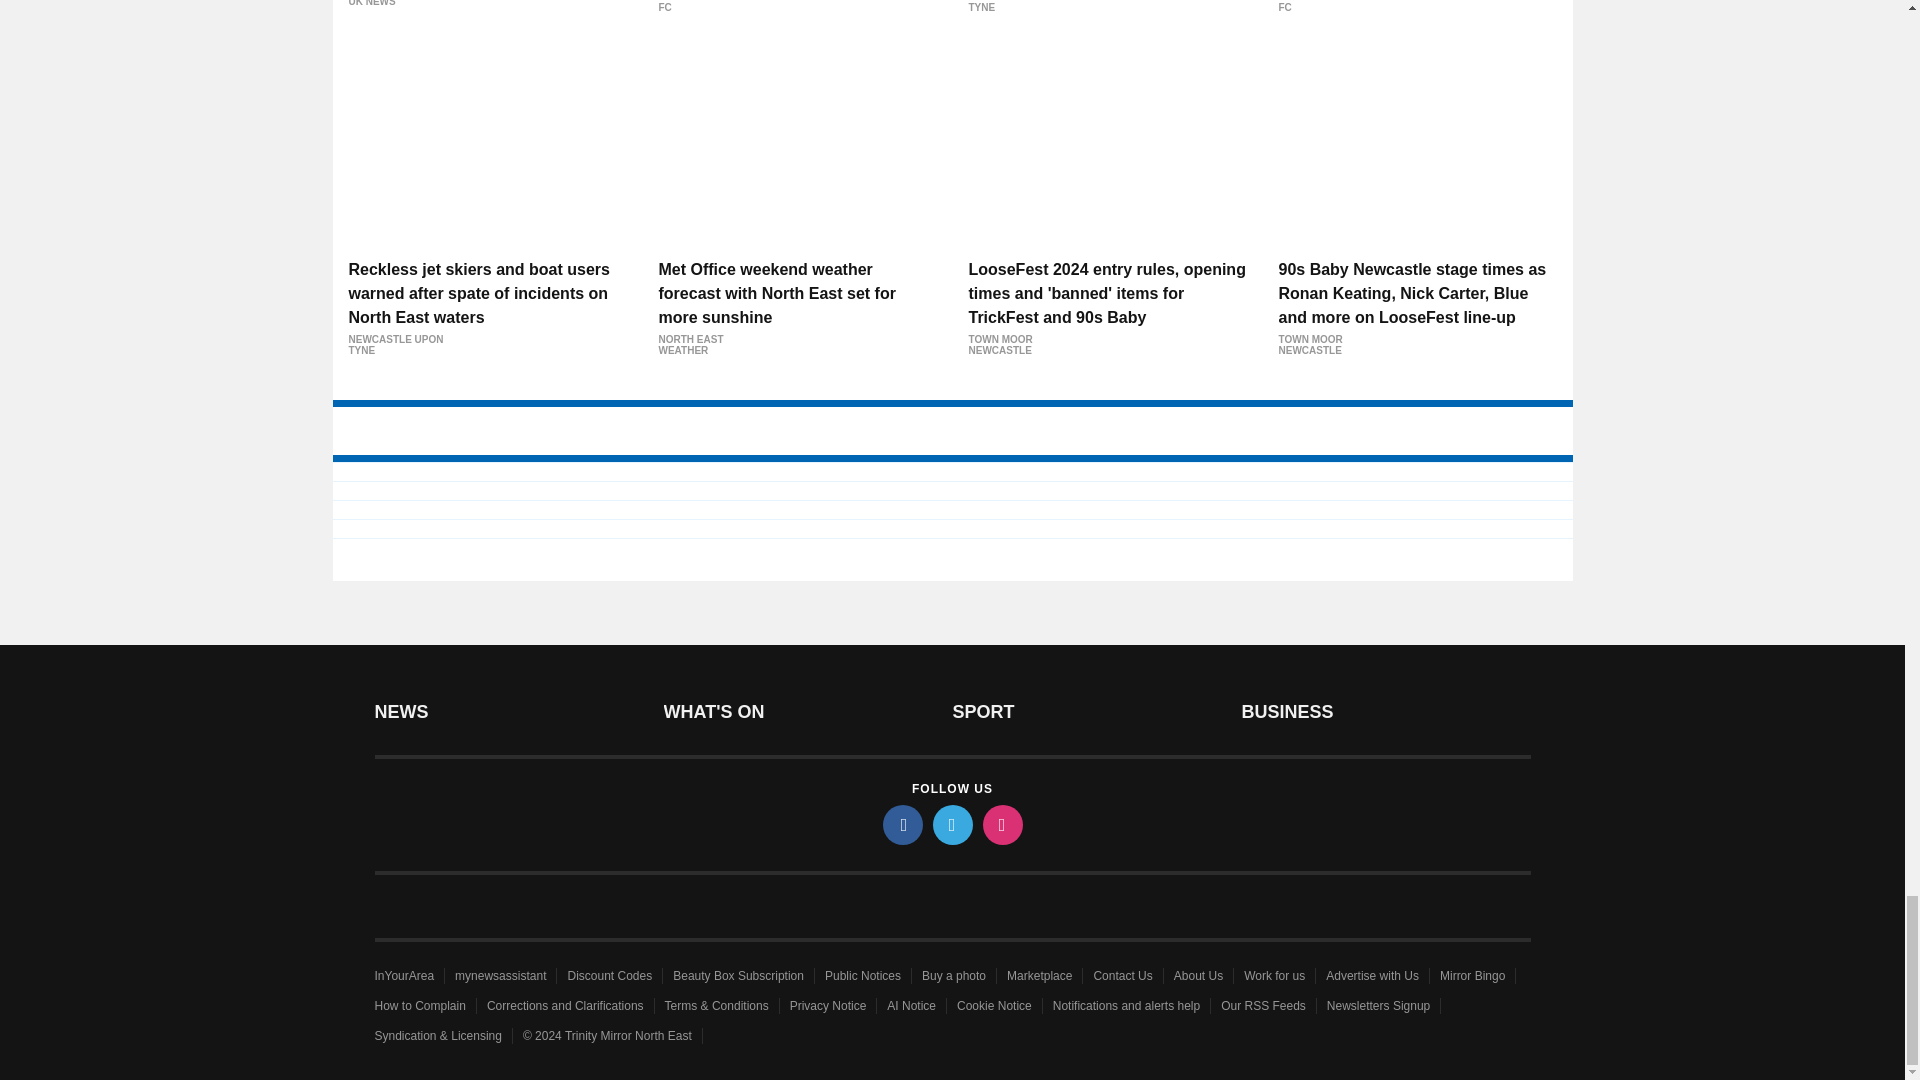 The image size is (1920, 1080). I want to click on facebook, so click(901, 824).